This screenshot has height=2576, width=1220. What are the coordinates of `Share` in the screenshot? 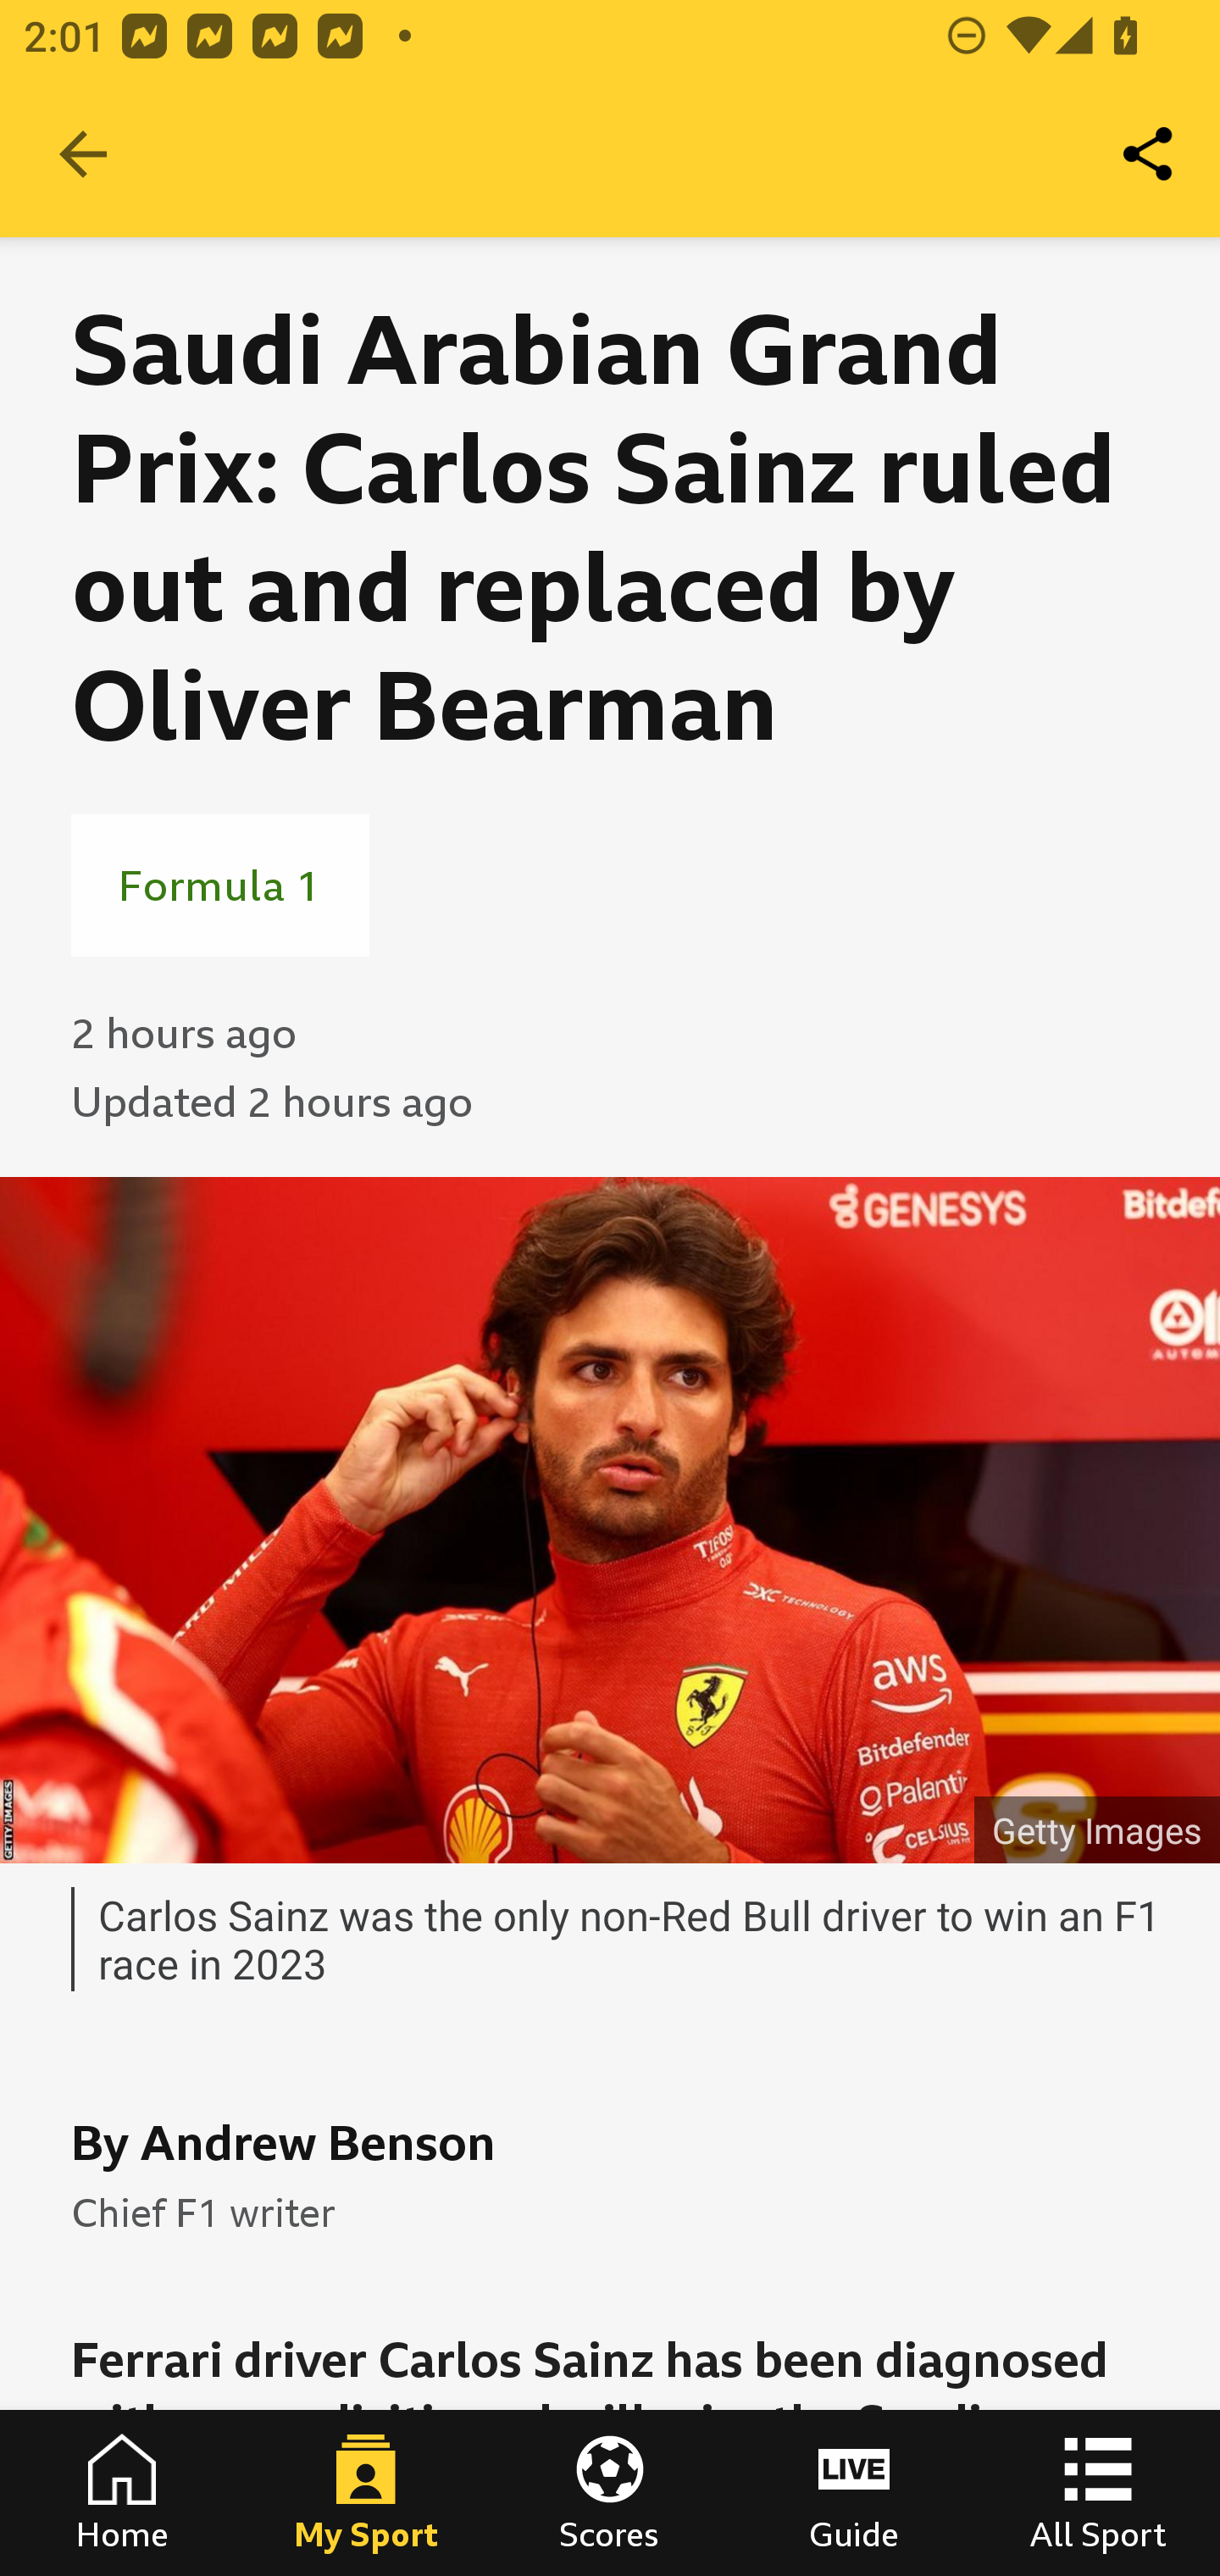 It's located at (1149, 154).